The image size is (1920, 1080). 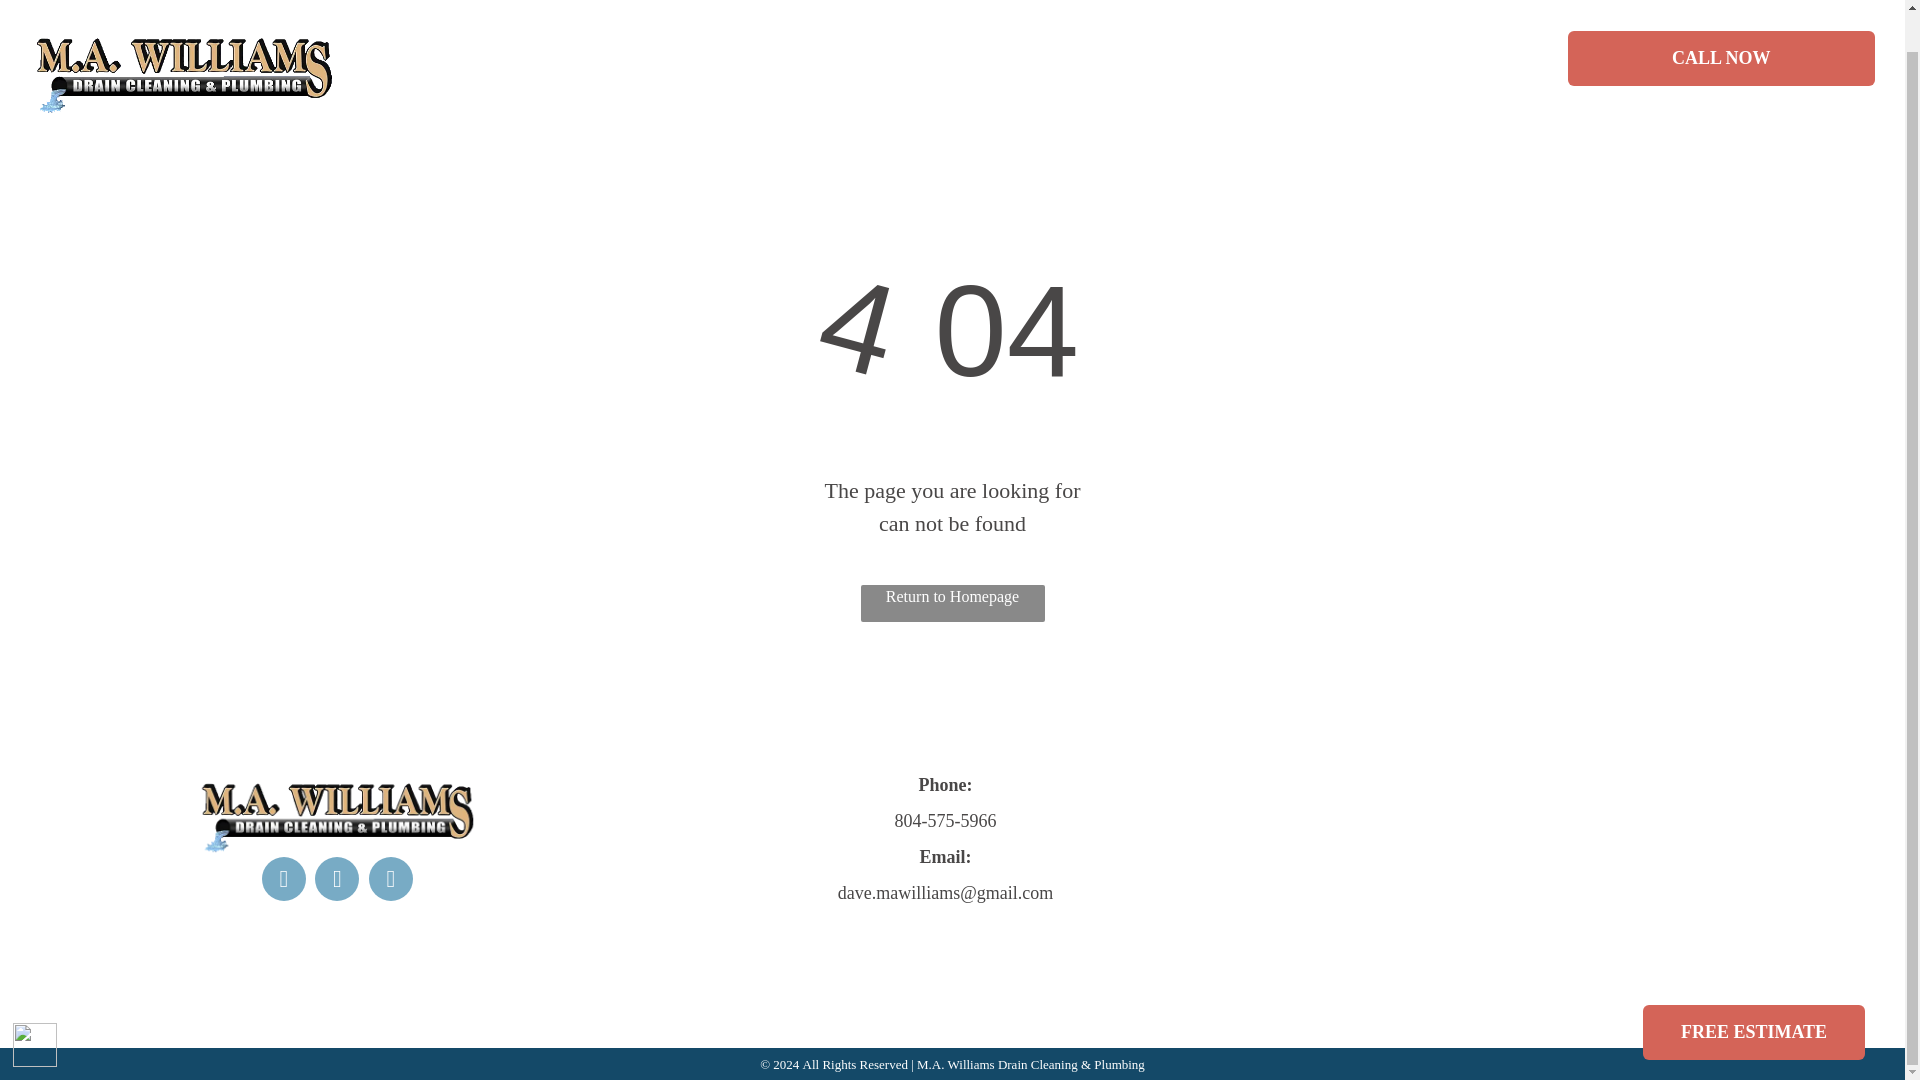 I want to click on SERVICES, so click(x=1112, y=22).